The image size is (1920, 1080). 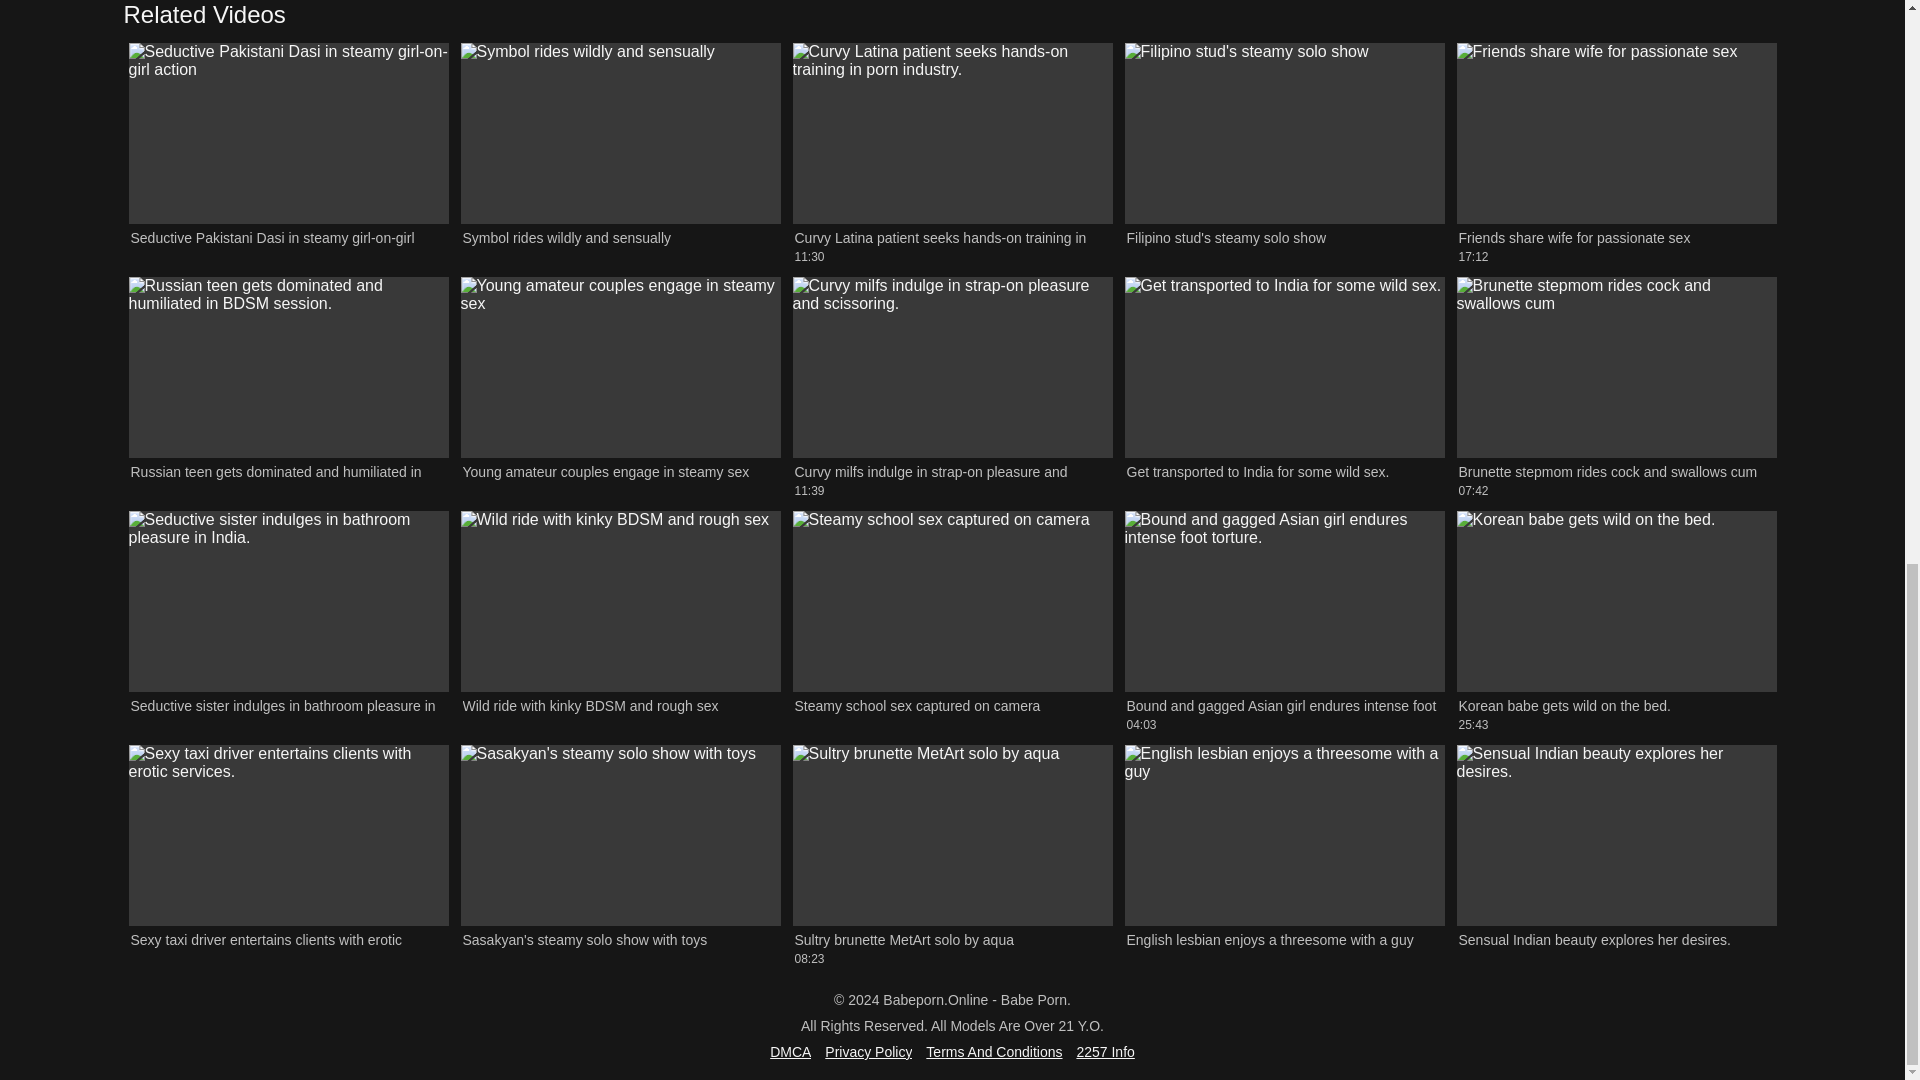 What do you see at coordinates (1283, 856) in the screenshot?
I see `English lesbian enjoys a threesome with a guy` at bounding box center [1283, 856].